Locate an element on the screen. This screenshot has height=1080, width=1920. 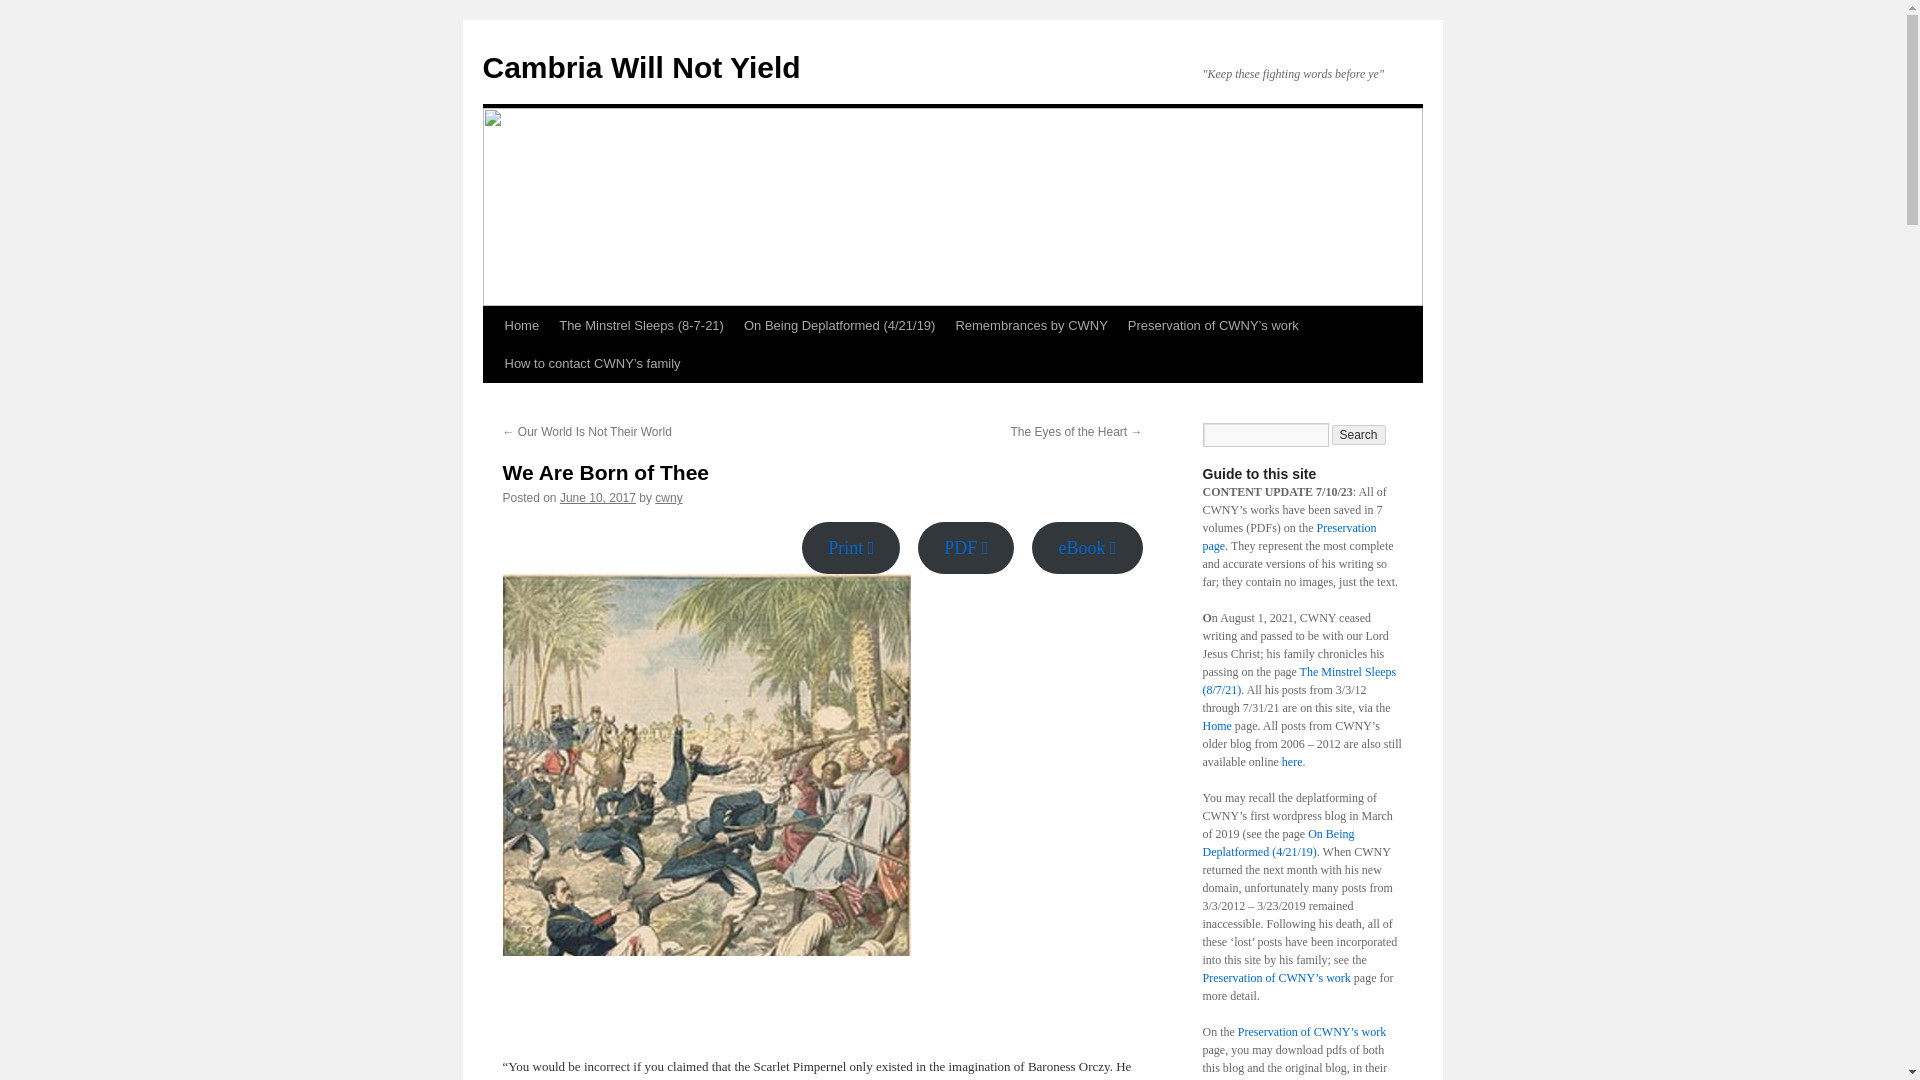
cwny is located at coordinates (668, 498).